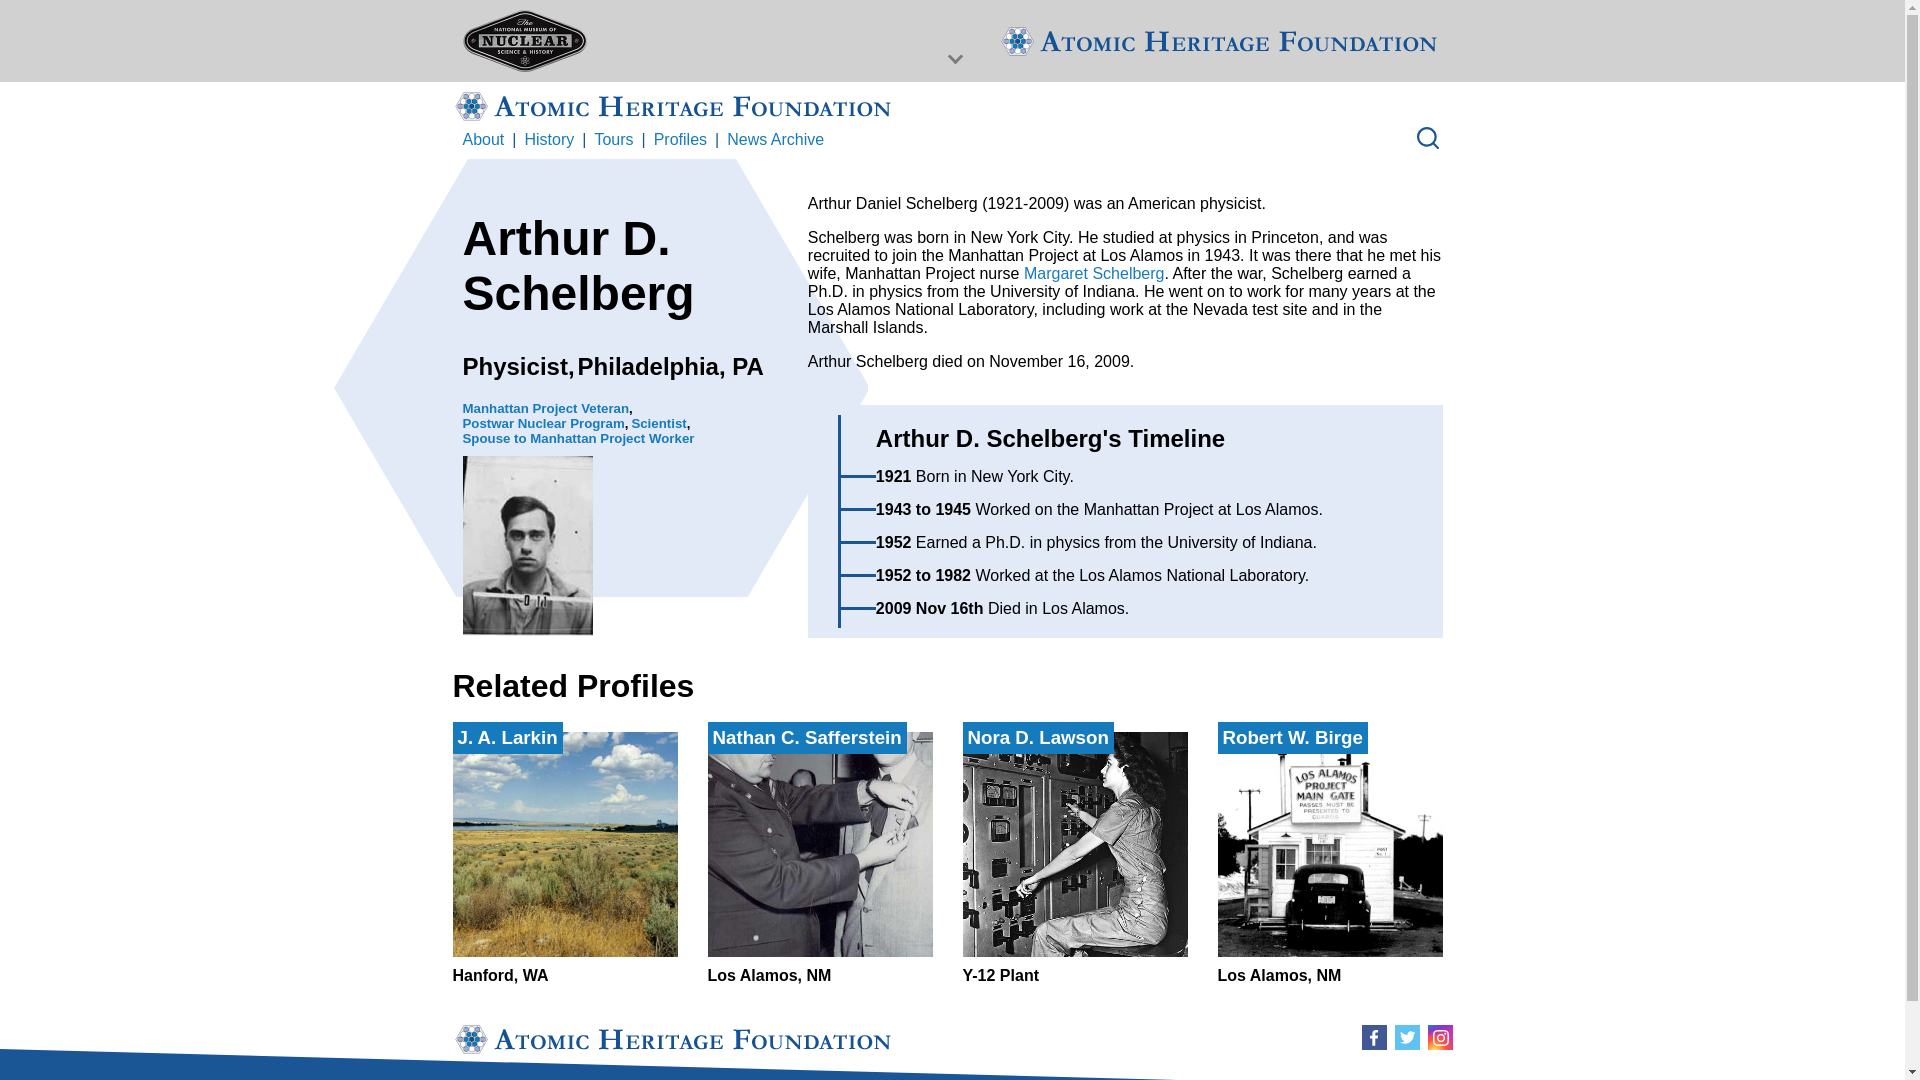  What do you see at coordinates (1074, 858) in the screenshot?
I see `History` at bounding box center [1074, 858].